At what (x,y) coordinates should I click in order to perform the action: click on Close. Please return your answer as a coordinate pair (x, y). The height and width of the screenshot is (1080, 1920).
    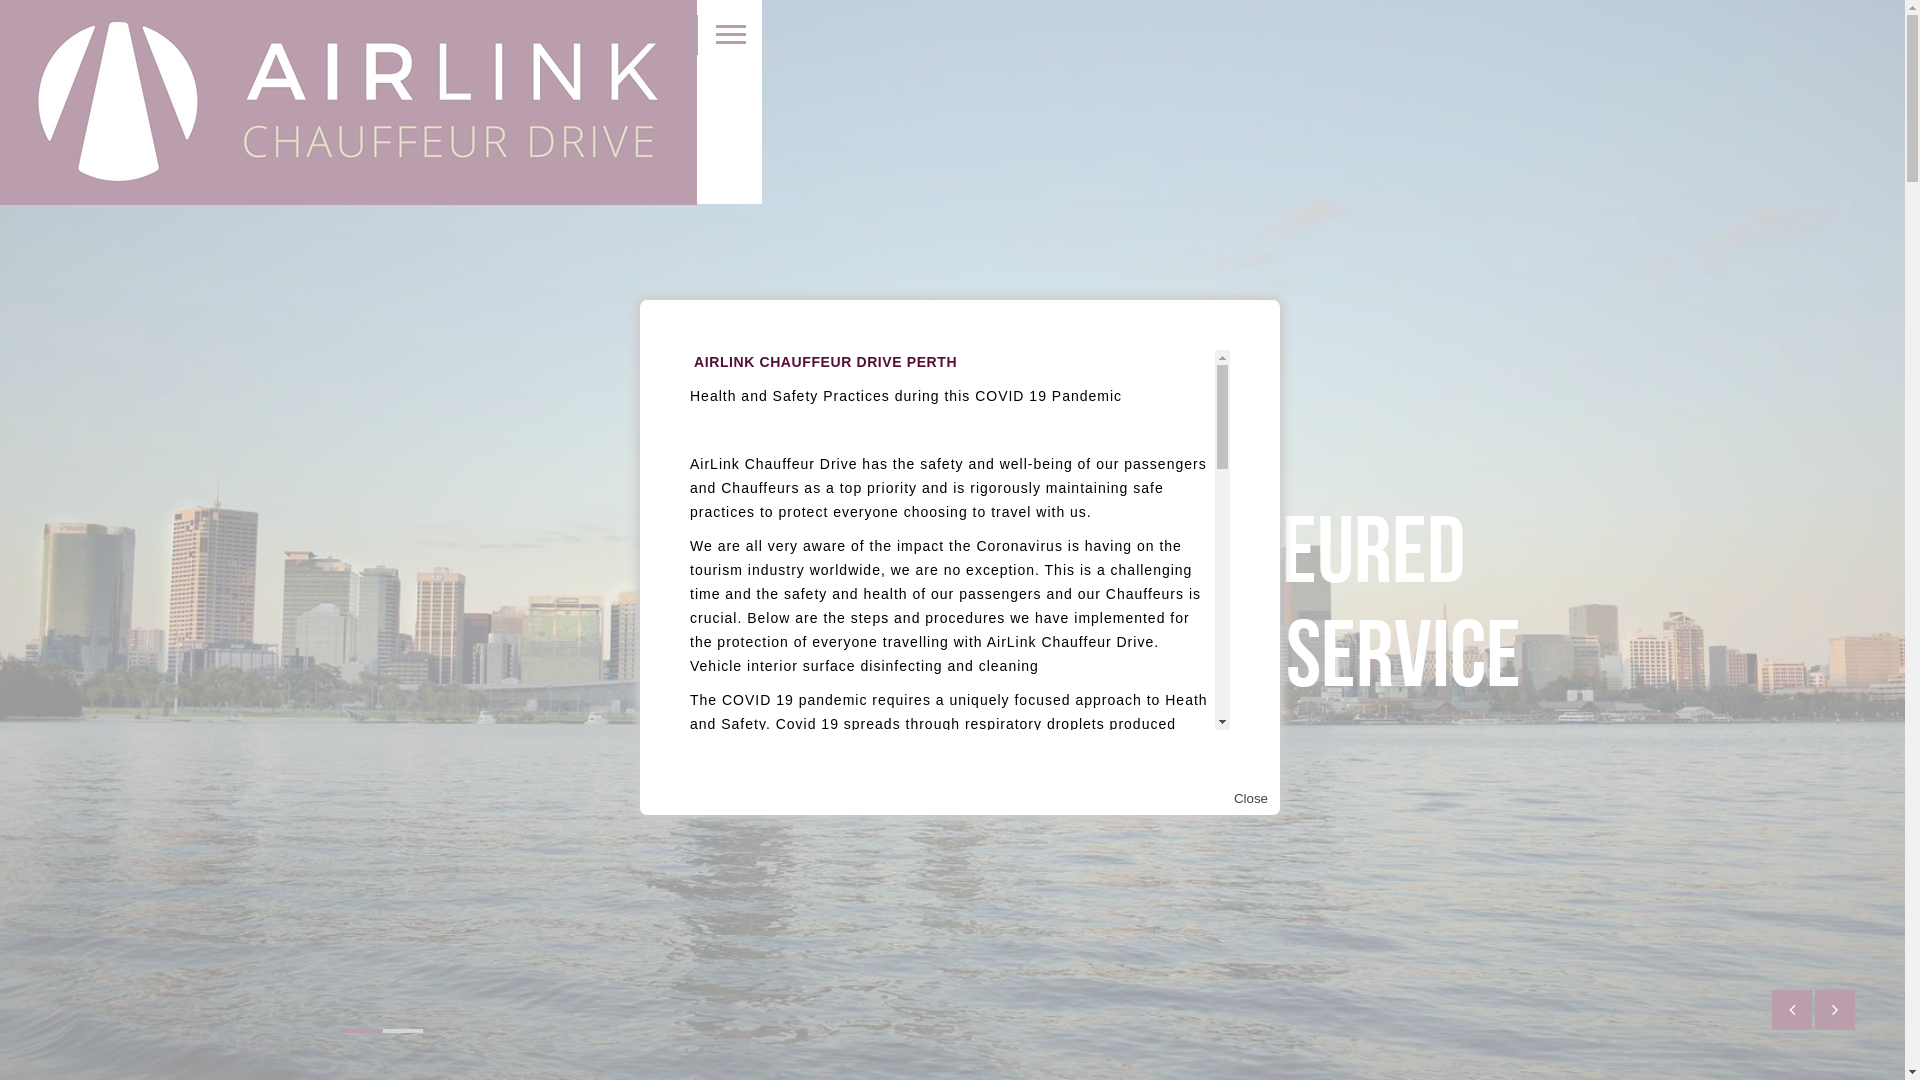
    Looking at the image, I should click on (1251, 798).